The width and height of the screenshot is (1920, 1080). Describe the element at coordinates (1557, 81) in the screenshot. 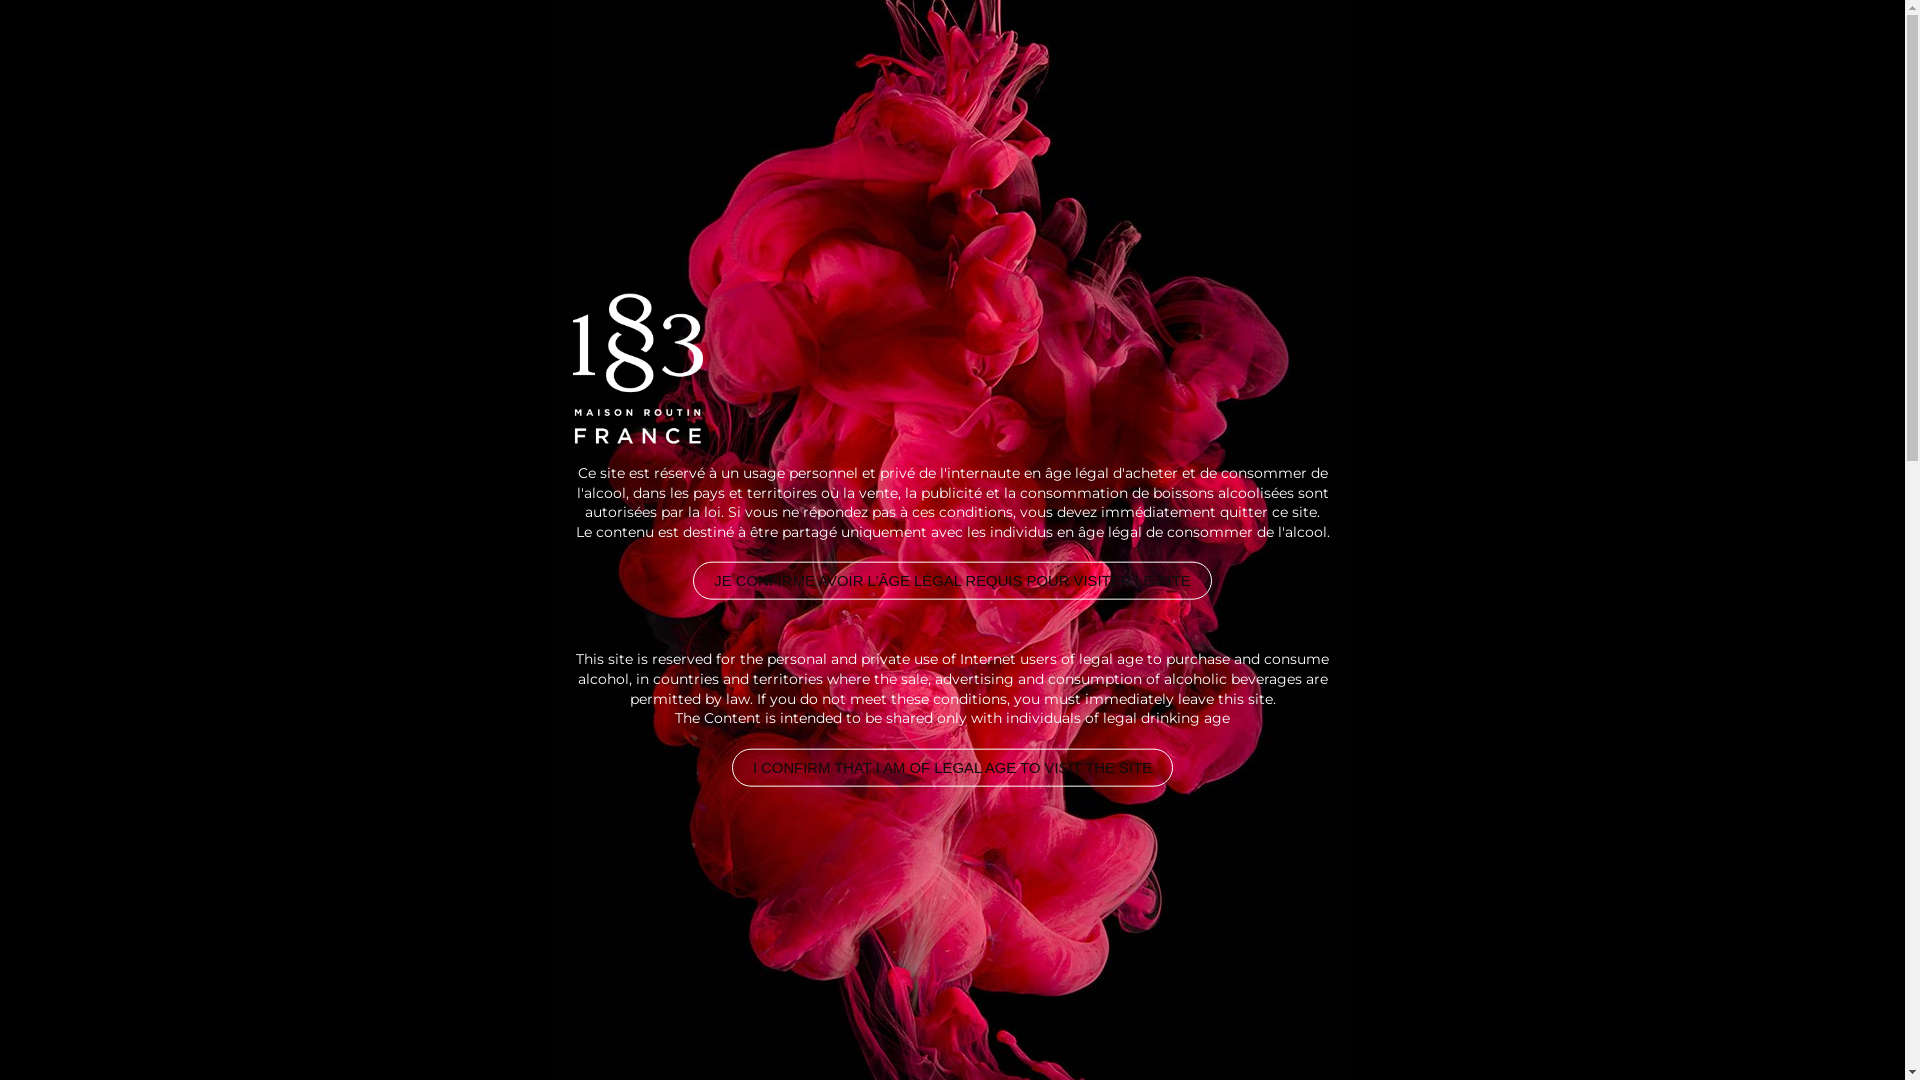

I see `TRENDS` at that location.